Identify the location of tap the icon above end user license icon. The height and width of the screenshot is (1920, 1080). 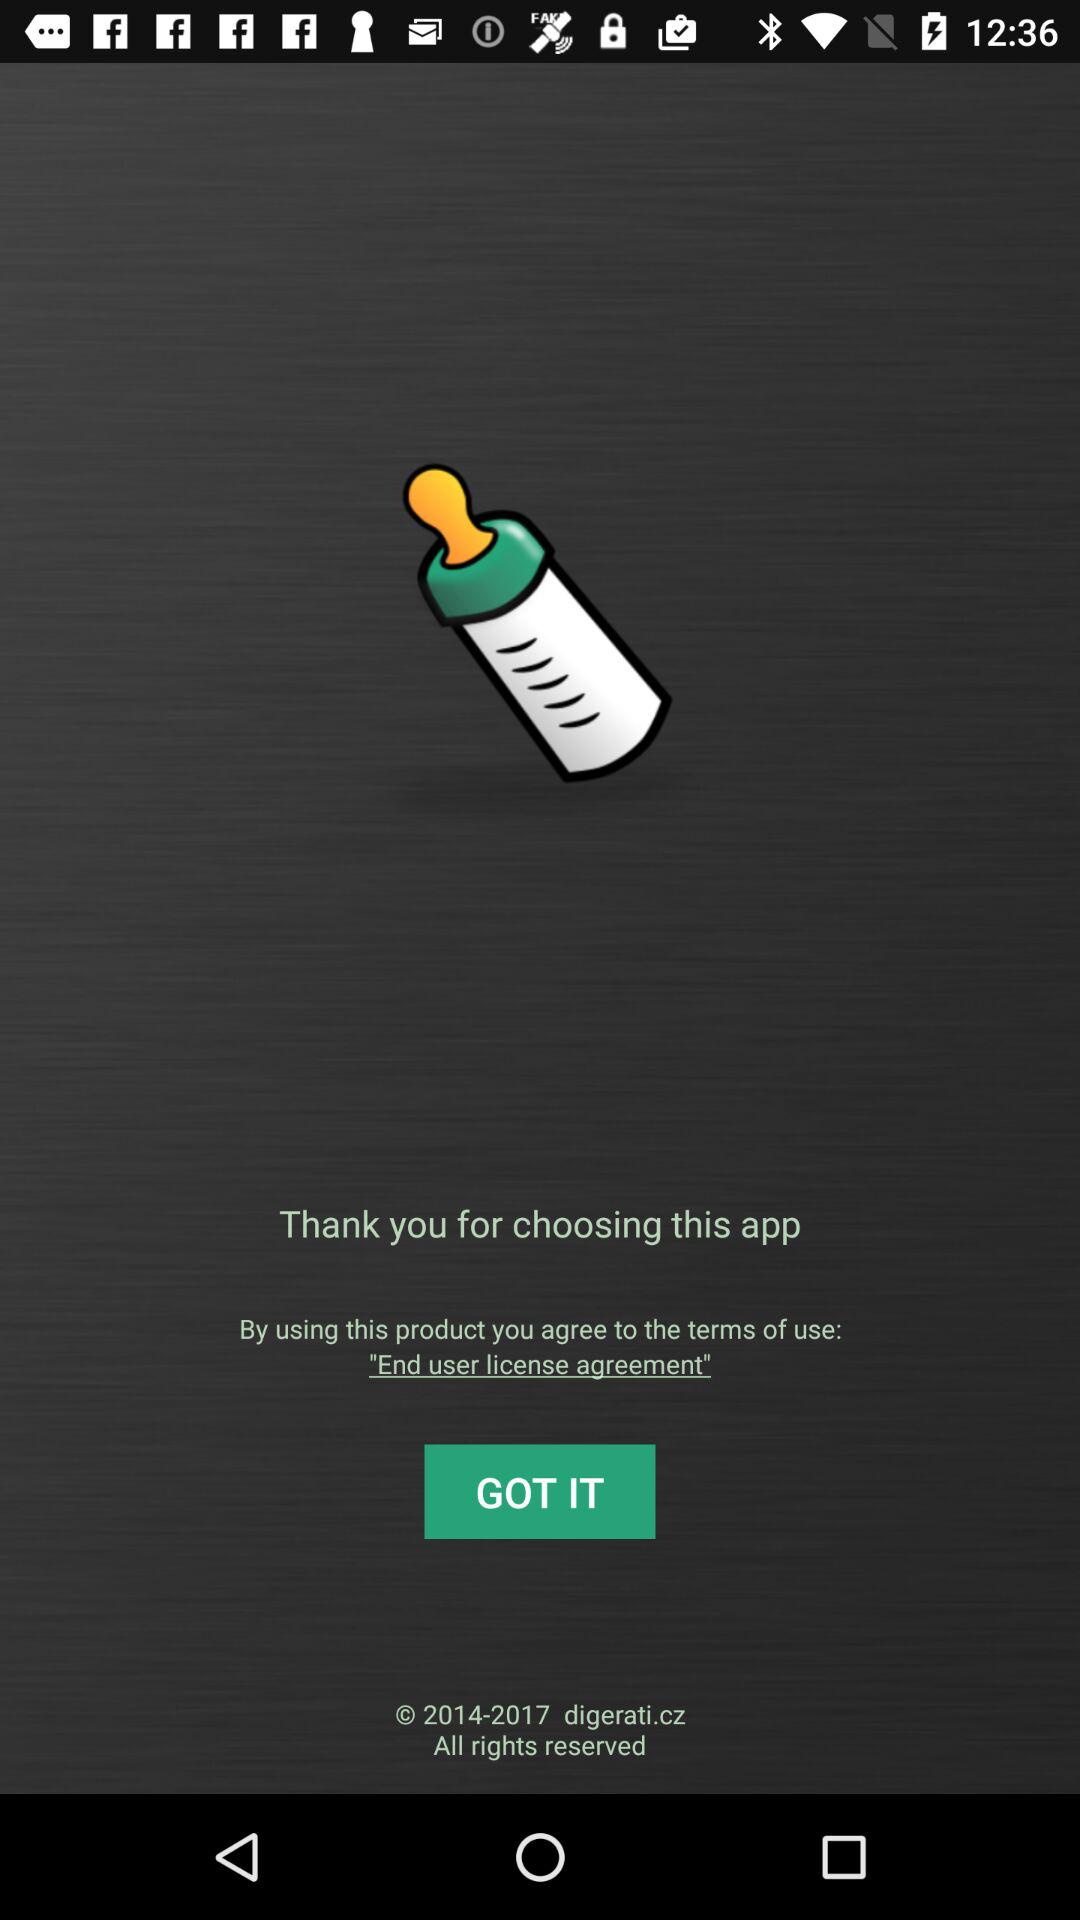
(540, 1328).